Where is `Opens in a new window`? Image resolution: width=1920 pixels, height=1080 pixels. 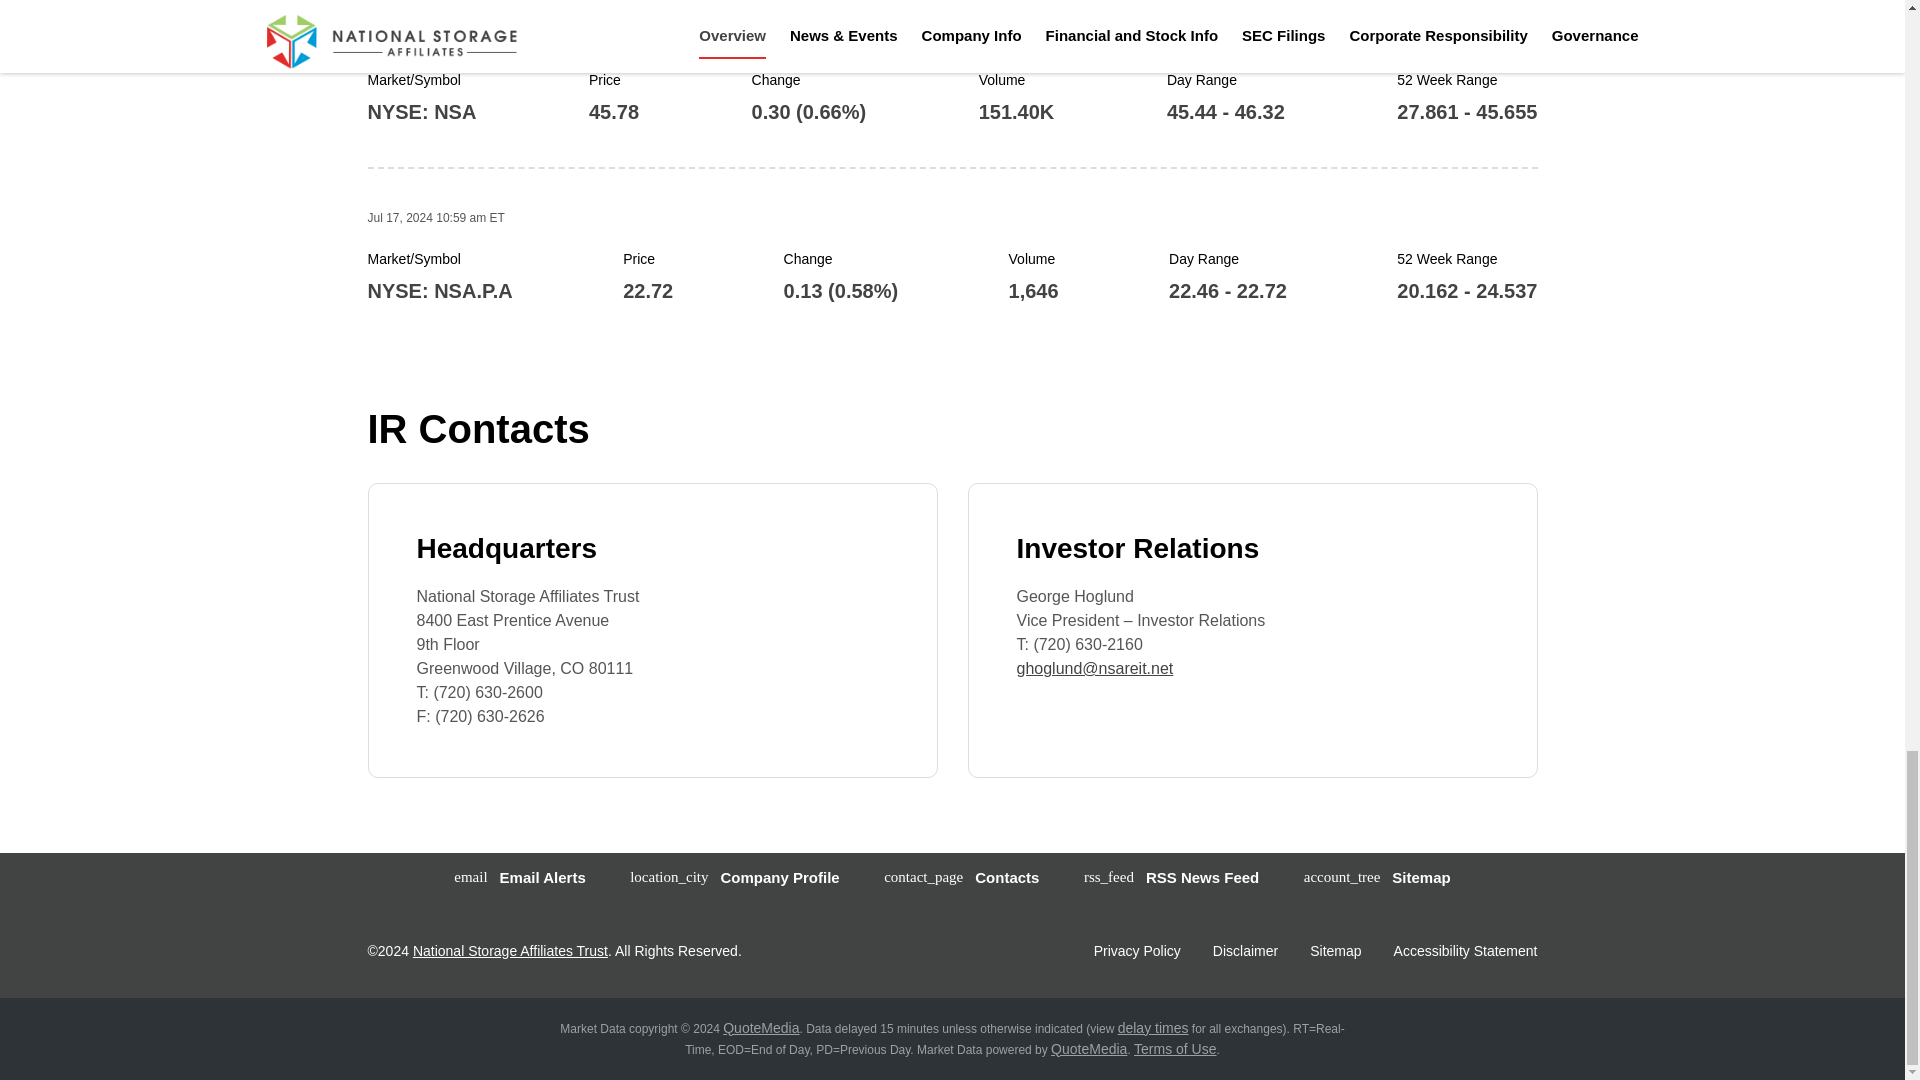 Opens in a new window is located at coordinates (1174, 1049).